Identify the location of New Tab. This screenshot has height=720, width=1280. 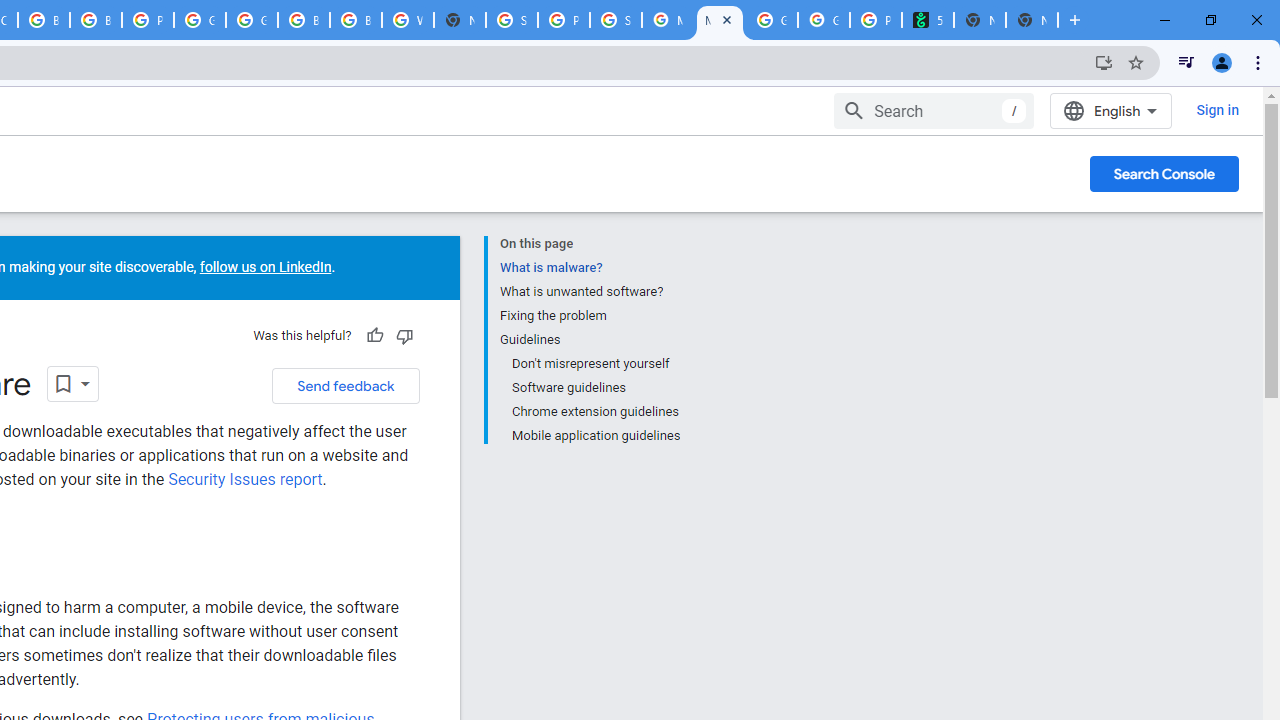
(460, 20).